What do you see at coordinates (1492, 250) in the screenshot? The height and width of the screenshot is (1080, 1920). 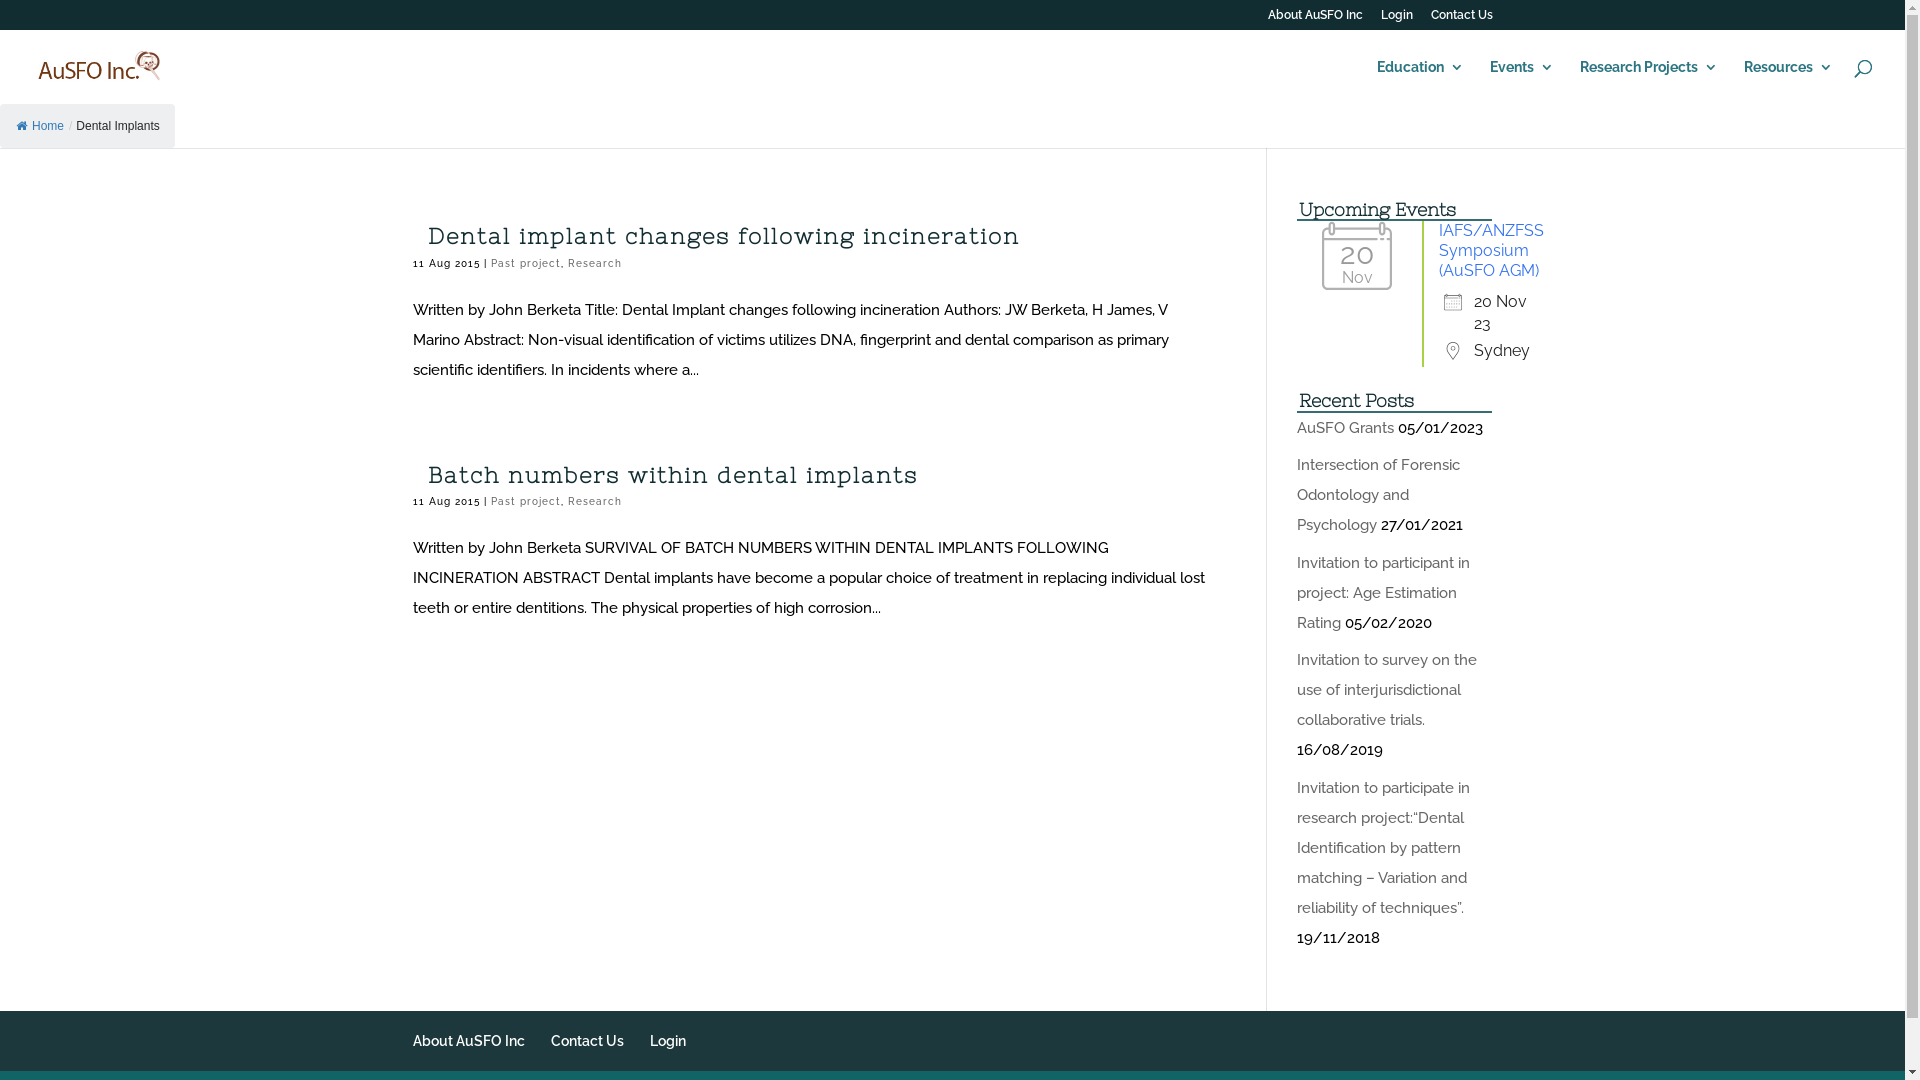 I see `IAFS/ANZFSS Symposium (AuSFO AGM)` at bounding box center [1492, 250].